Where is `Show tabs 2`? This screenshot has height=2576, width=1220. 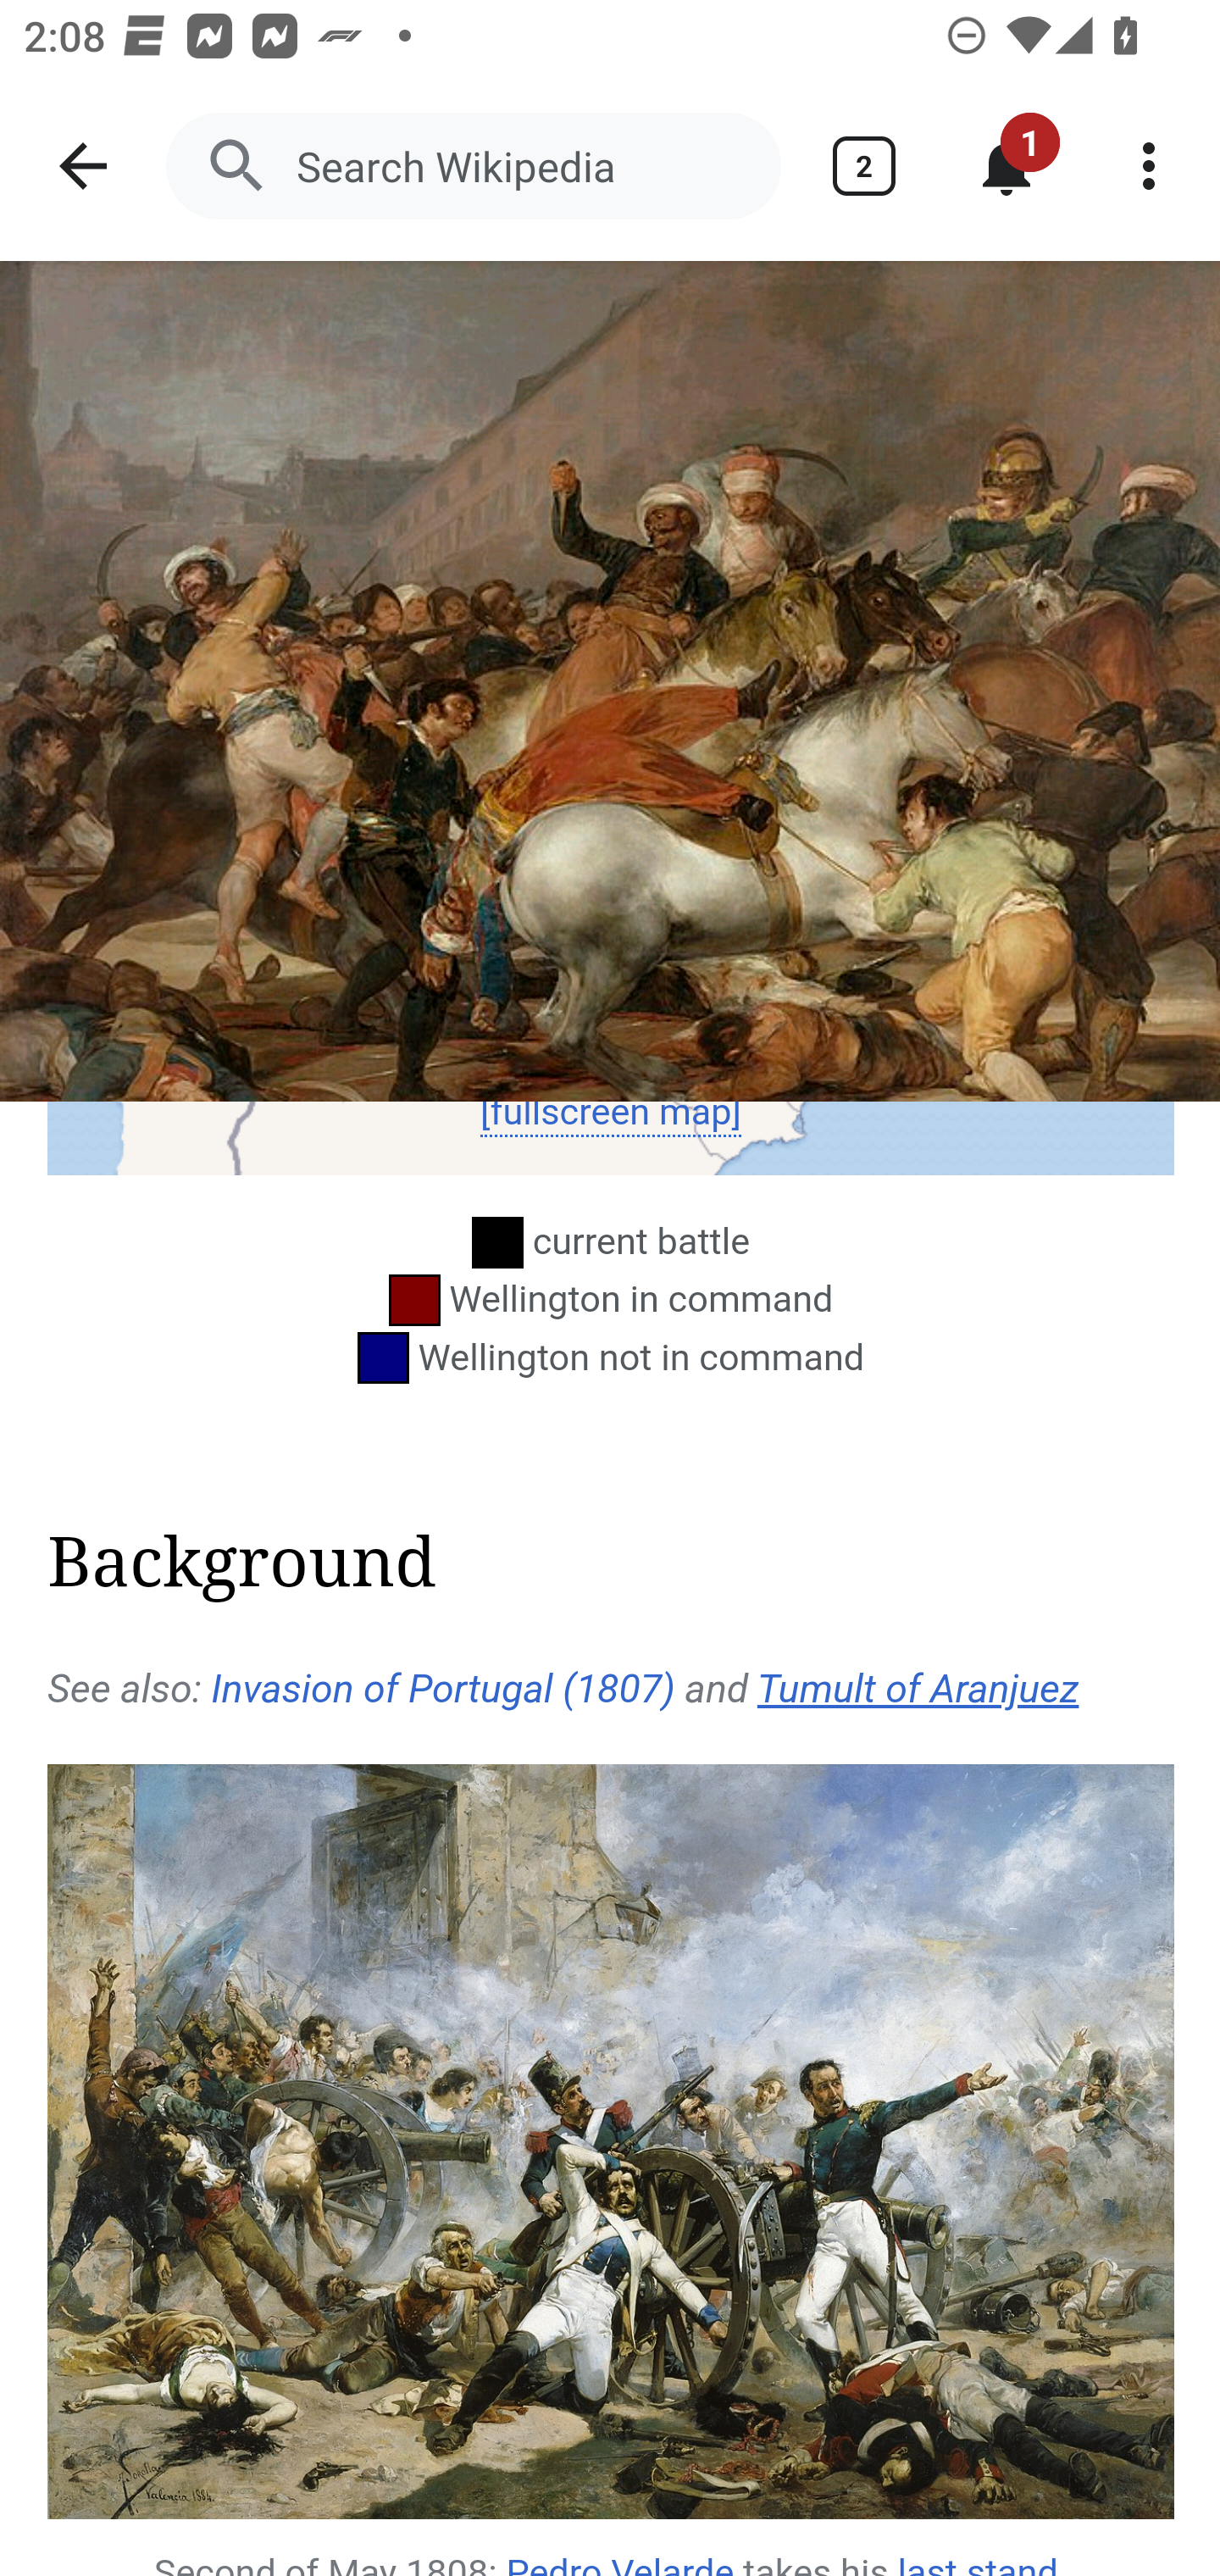 Show tabs 2 is located at coordinates (864, 166).